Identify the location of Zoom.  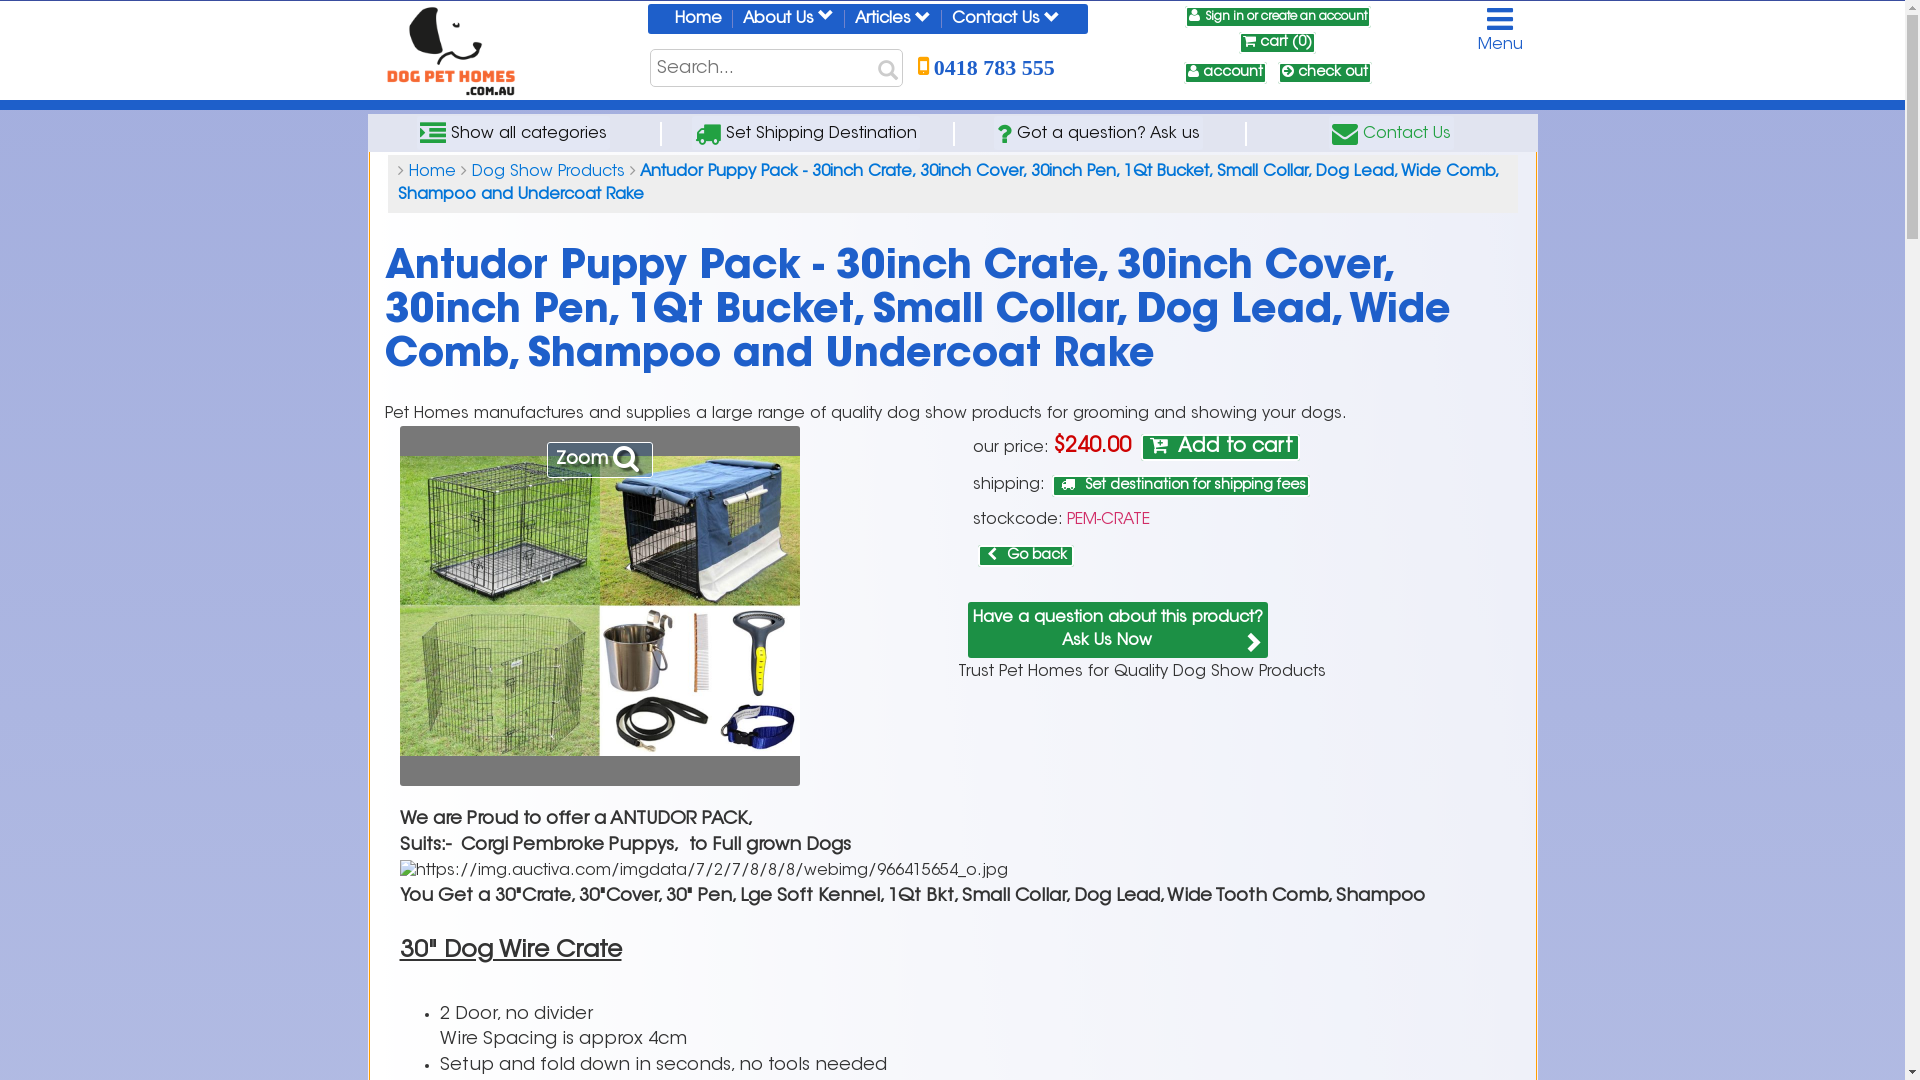
(599, 460).